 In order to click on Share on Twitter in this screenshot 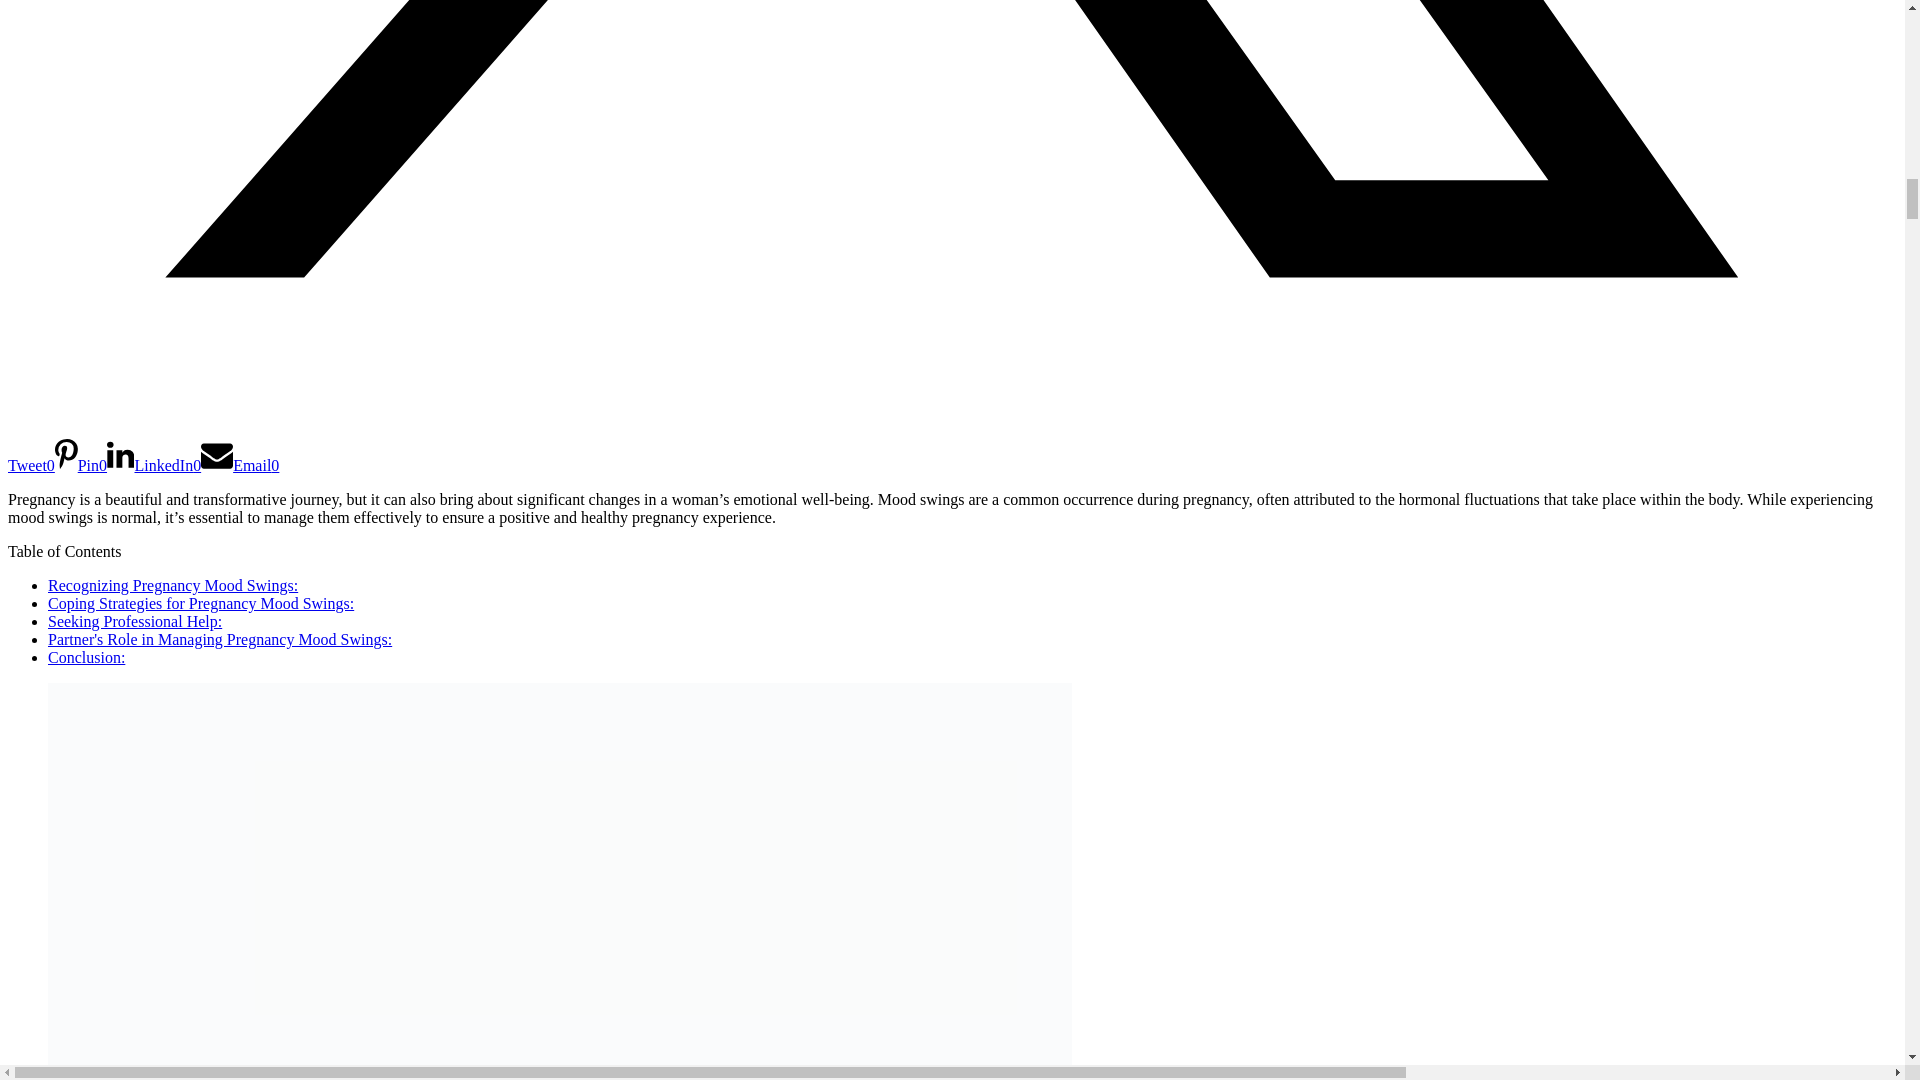, I will do `click(952, 448)`.